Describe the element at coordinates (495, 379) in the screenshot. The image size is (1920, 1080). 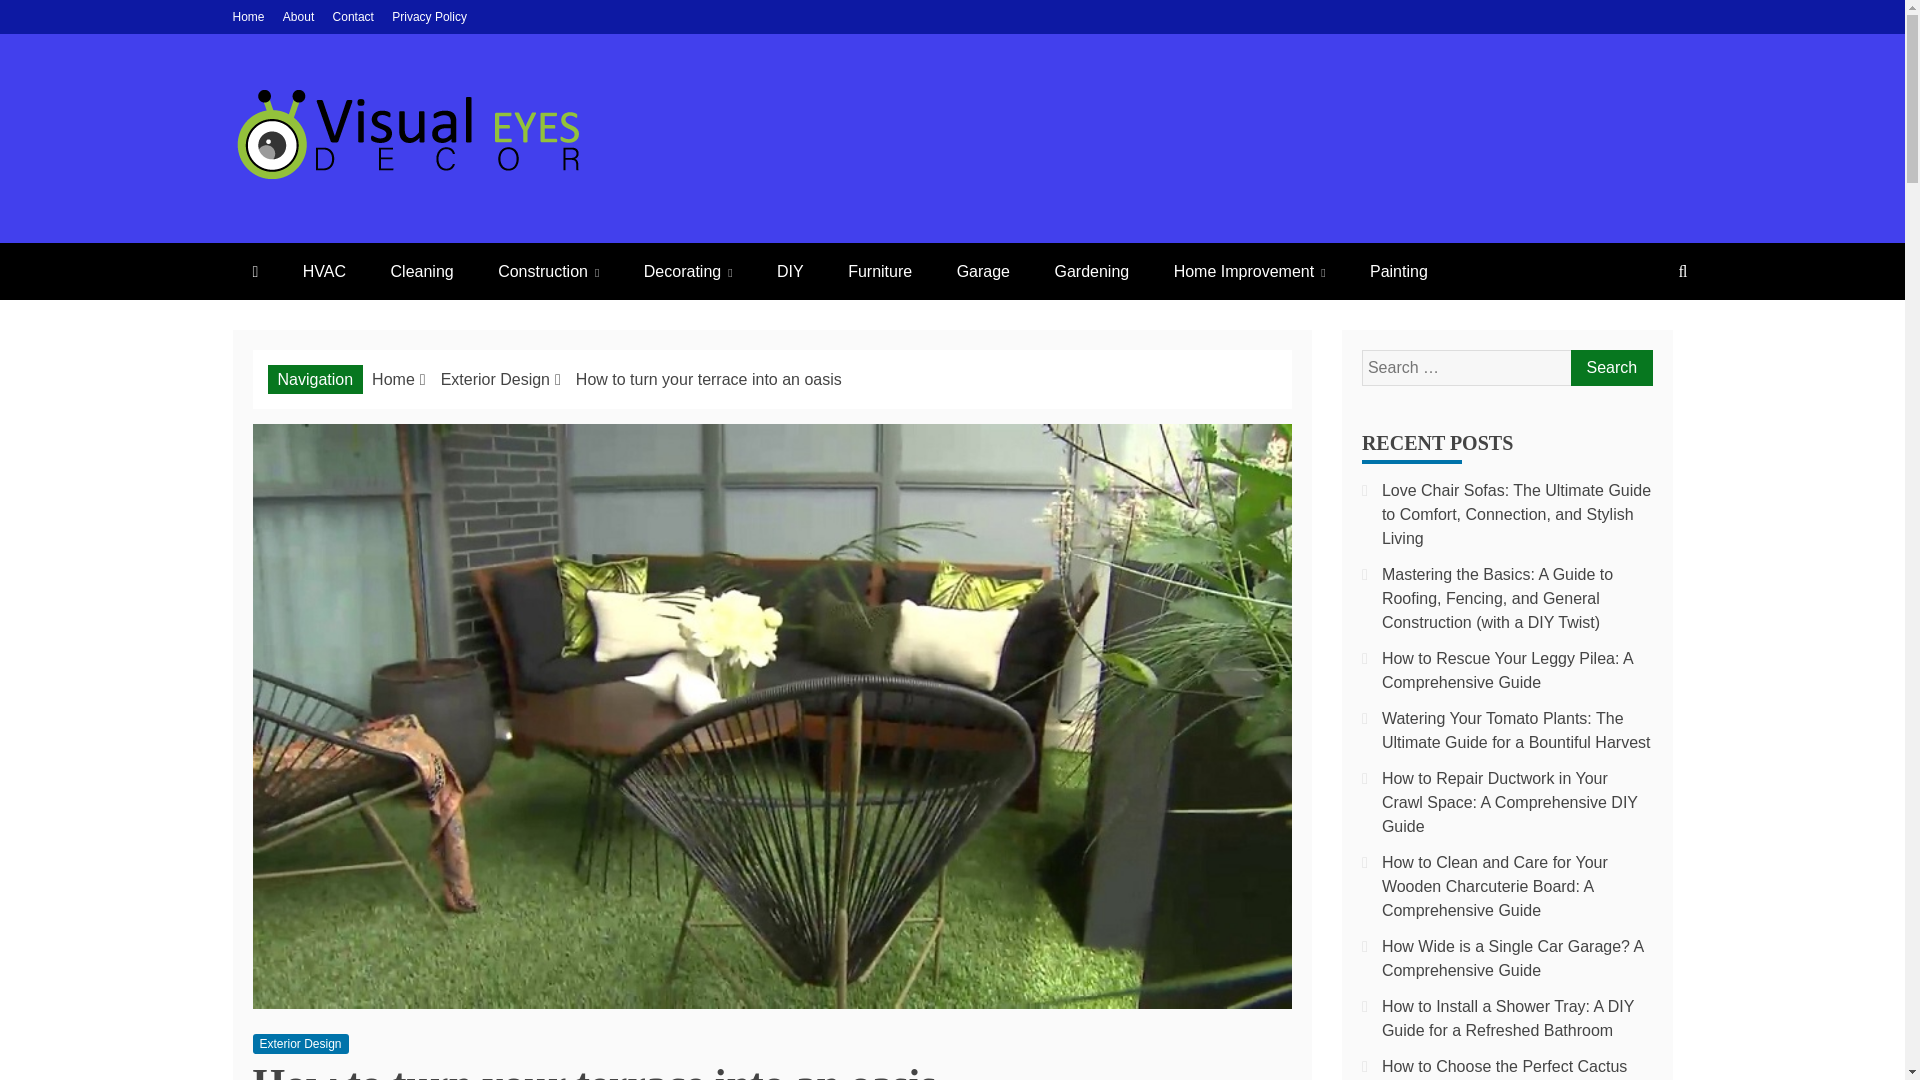
I see `Exterior Design` at that location.